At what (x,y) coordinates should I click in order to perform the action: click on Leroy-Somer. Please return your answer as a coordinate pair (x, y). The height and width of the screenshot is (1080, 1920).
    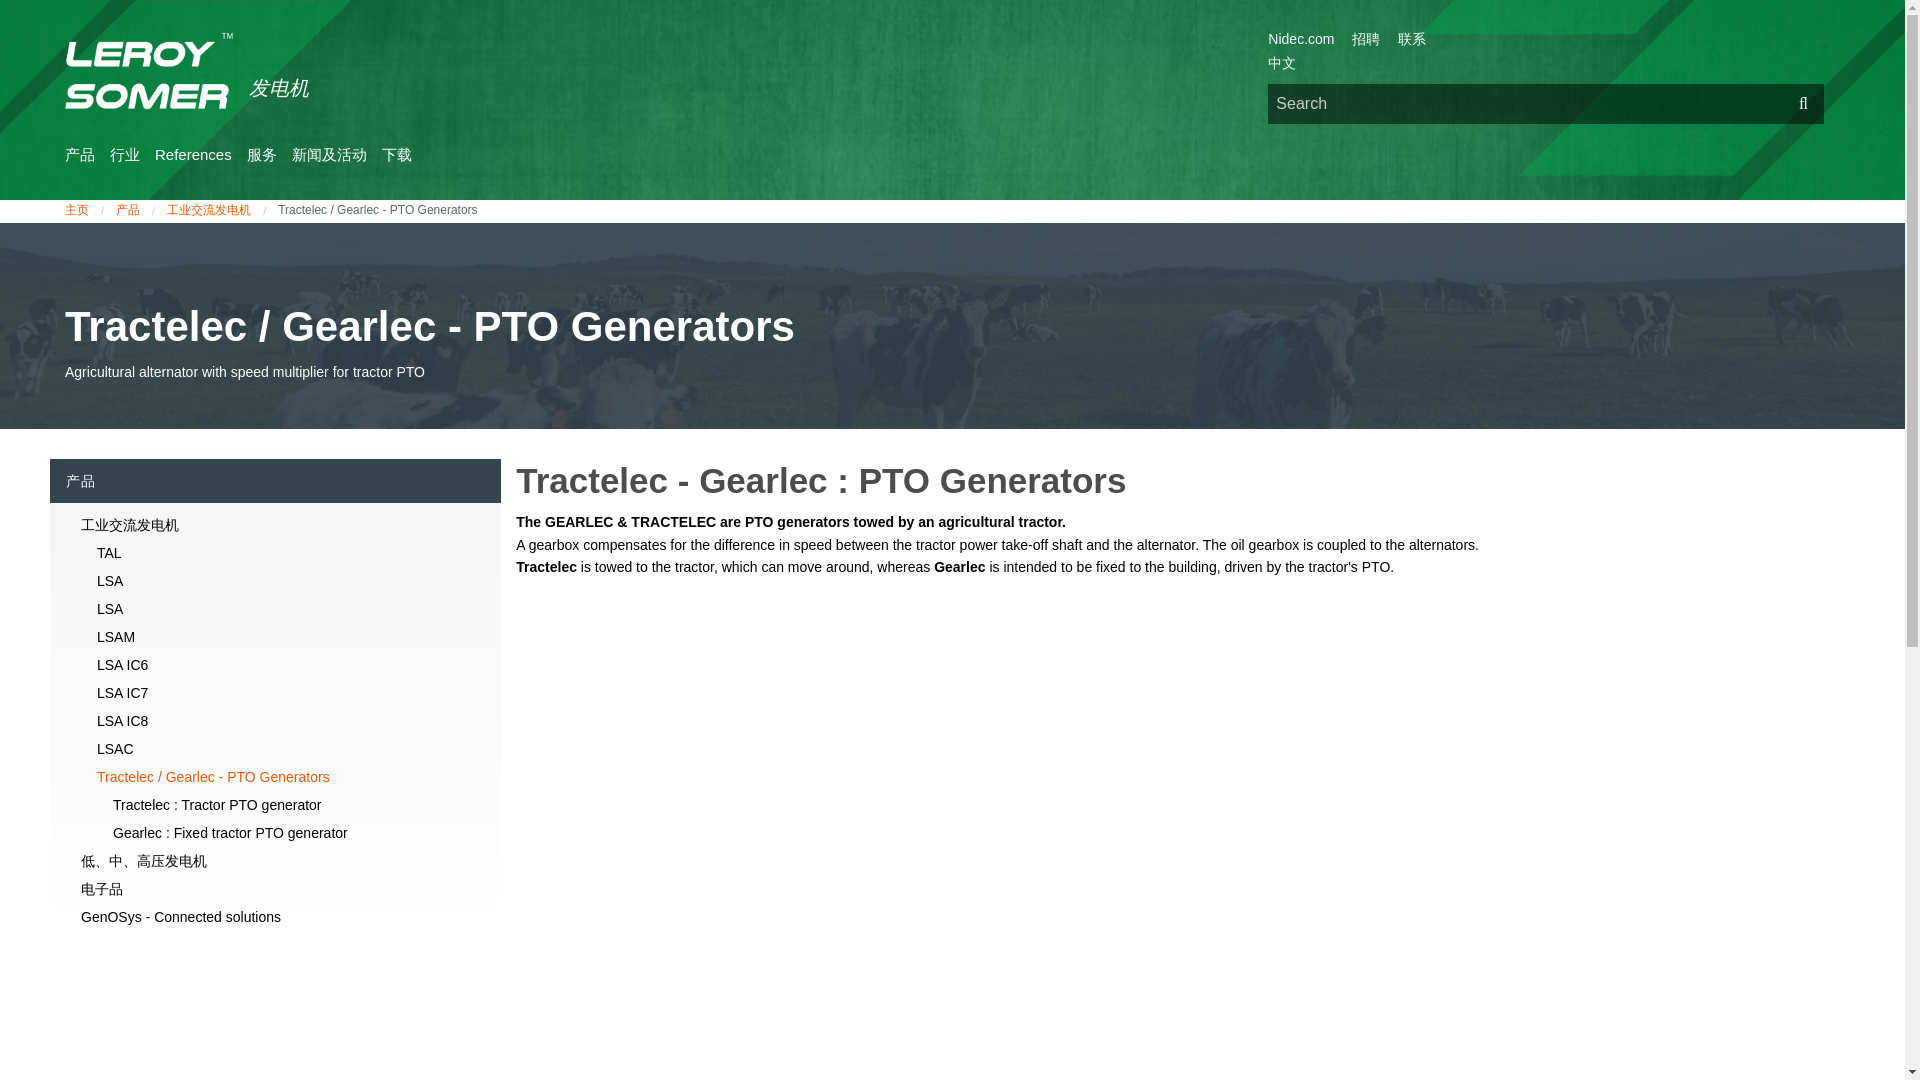
    Looking at the image, I should click on (148, 80).